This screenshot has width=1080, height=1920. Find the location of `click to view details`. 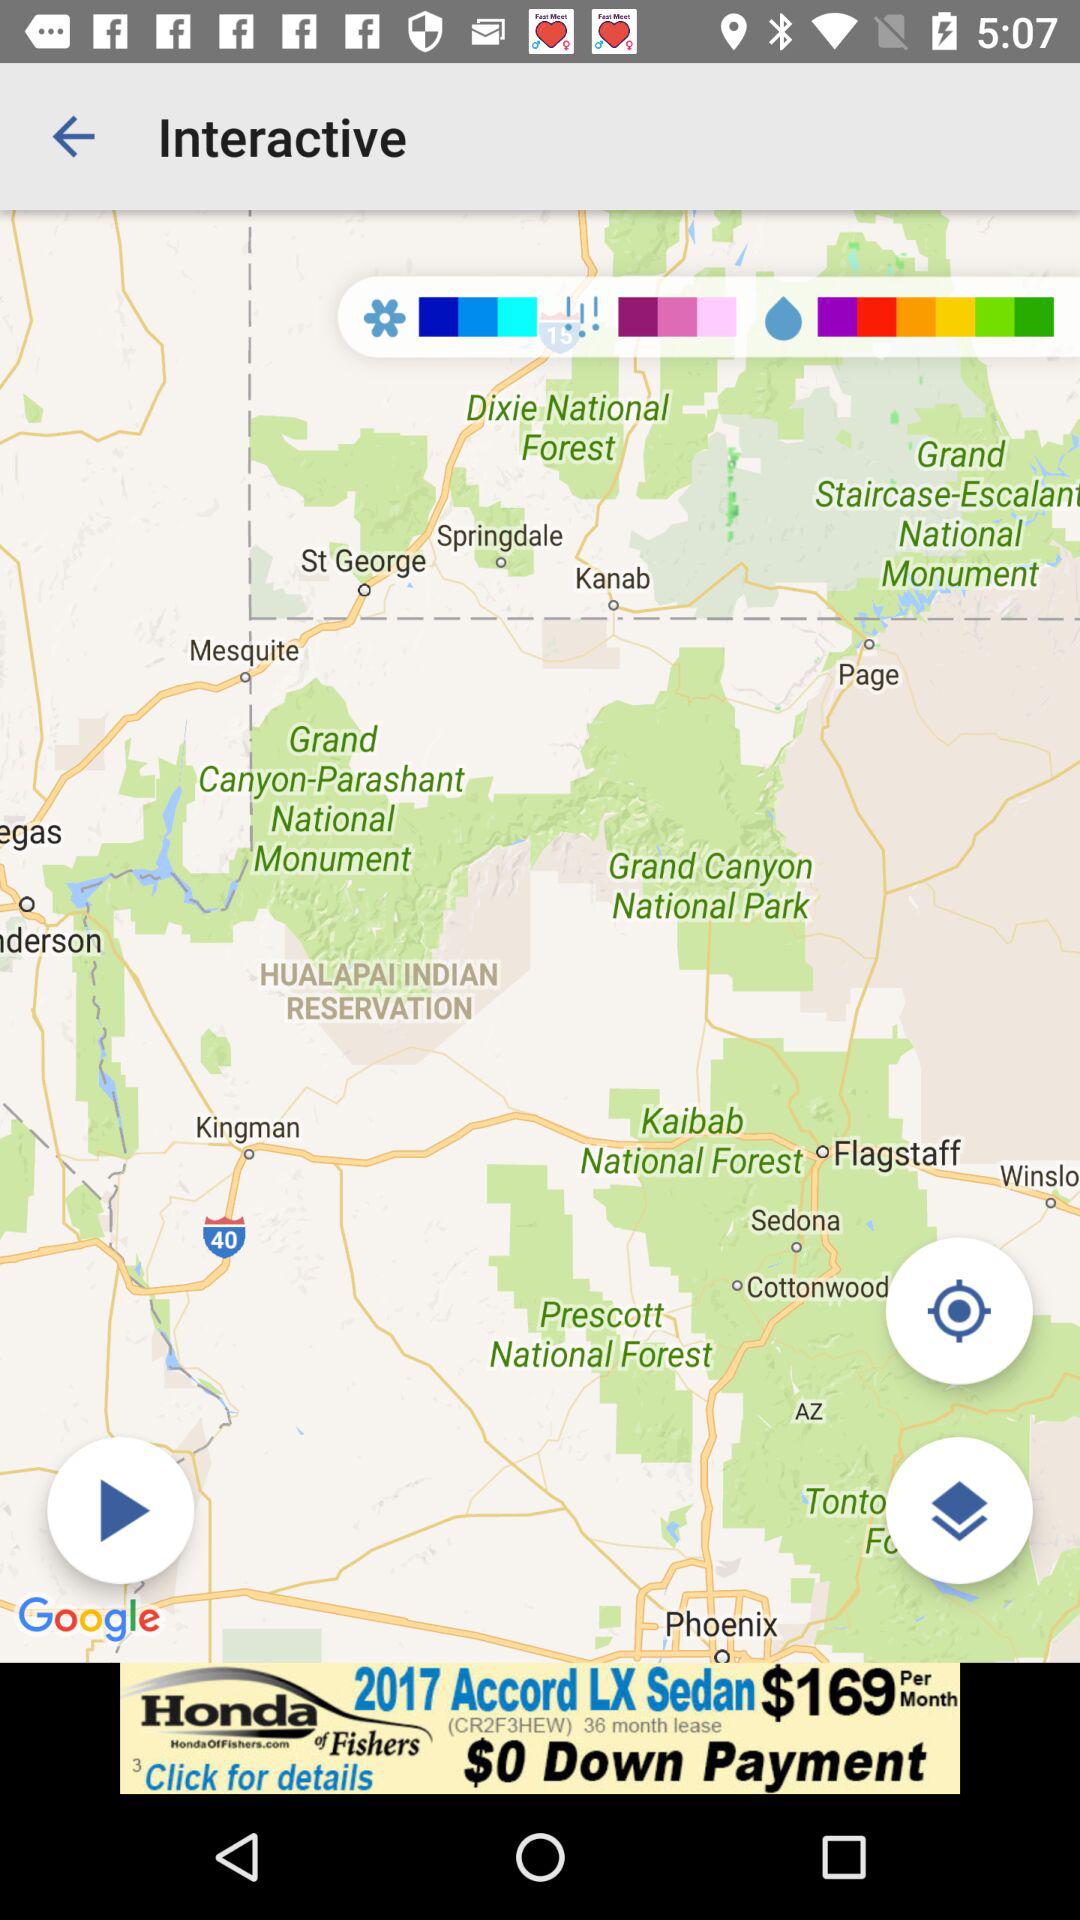

click to view details is located at coordinates (958, 1510).